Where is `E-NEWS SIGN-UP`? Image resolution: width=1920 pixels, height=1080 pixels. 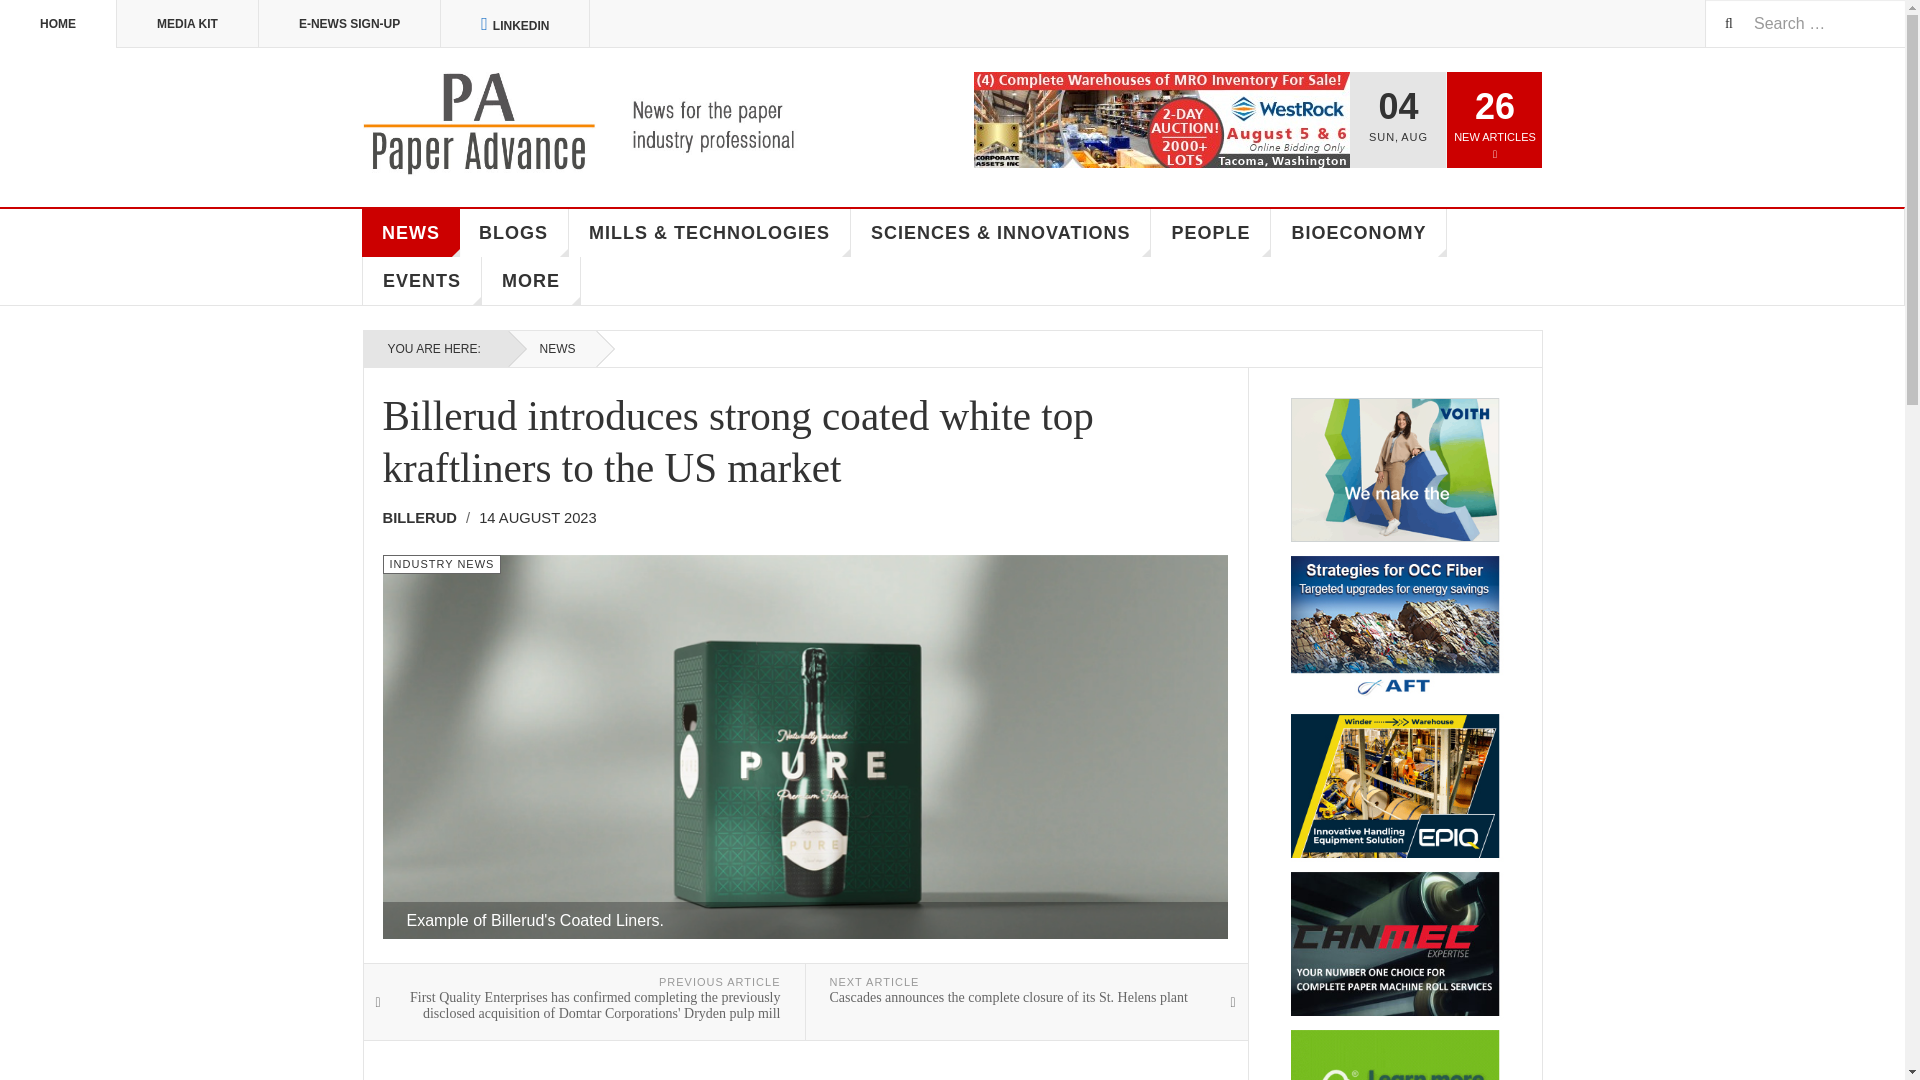 E-NEWS SIGN-UP is located at coordinates (350, 24).